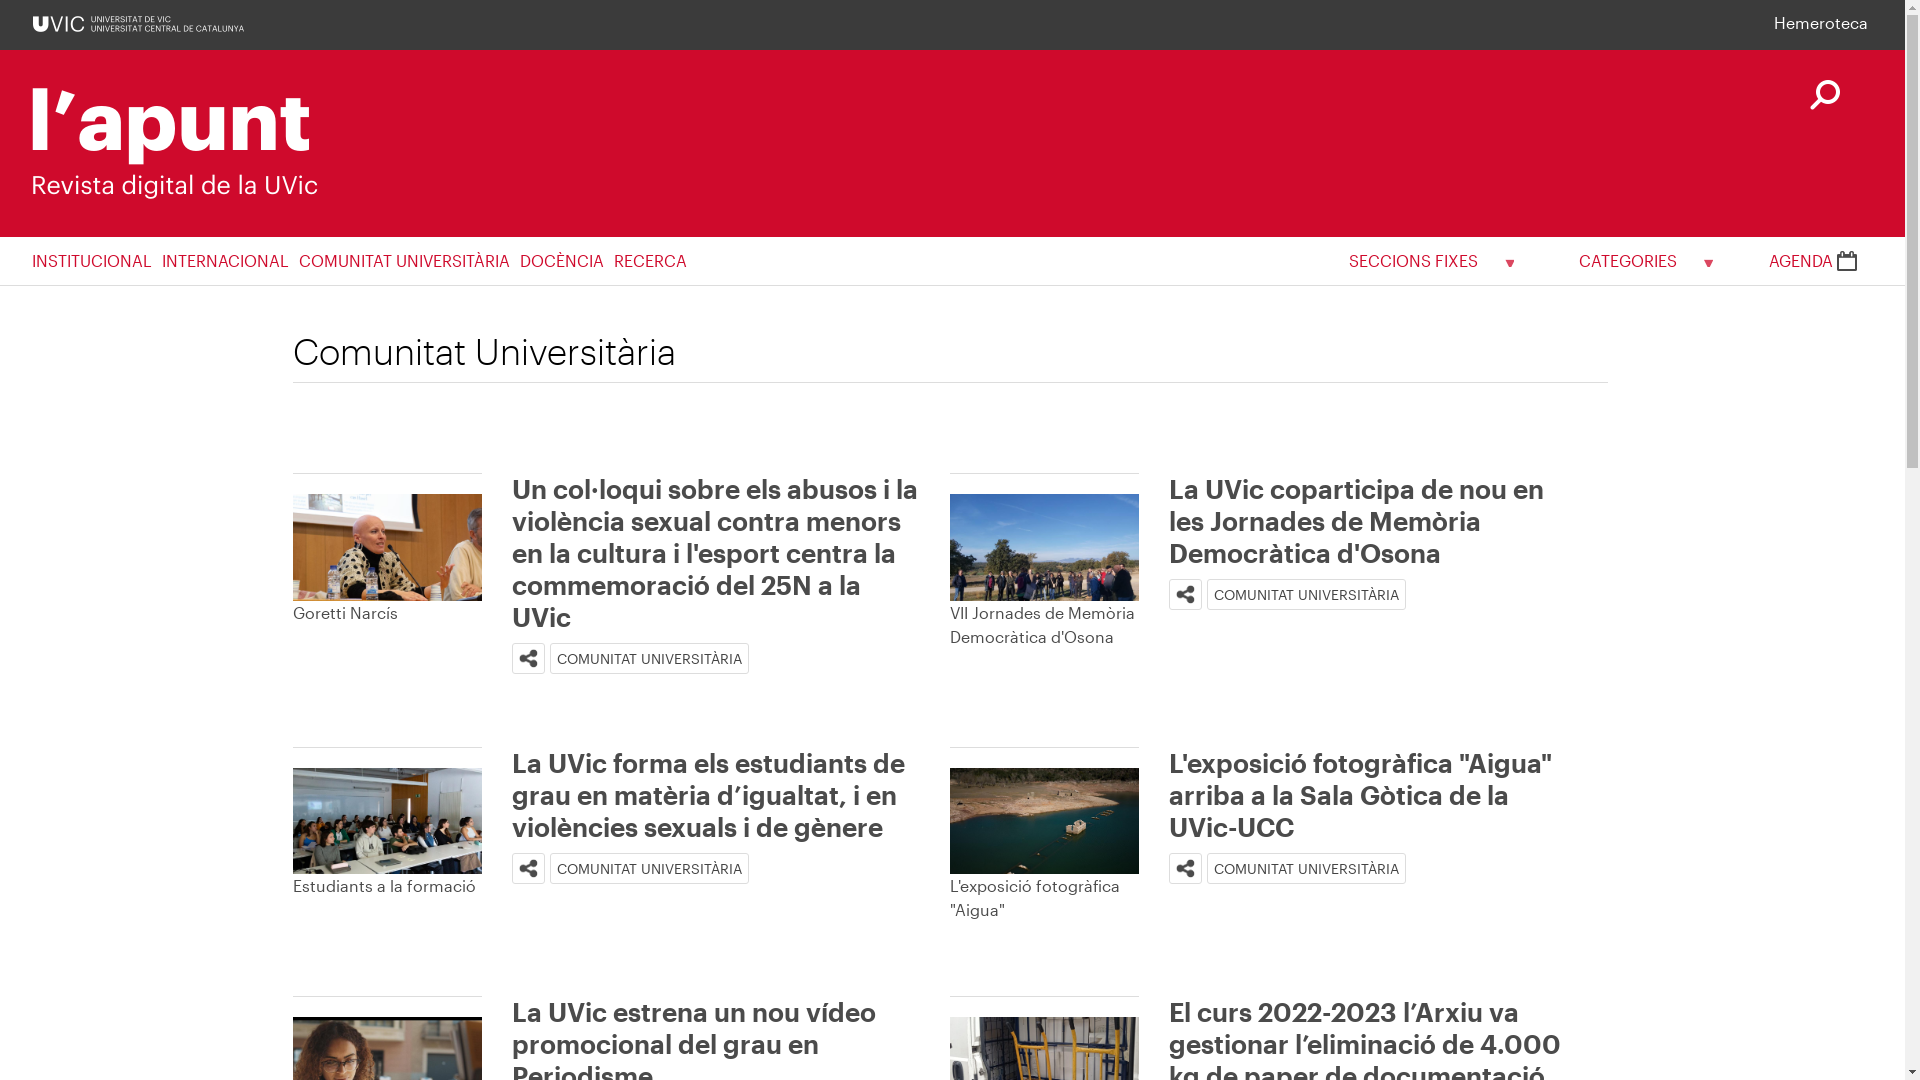  I want to click on Previous, so click(292, 698).